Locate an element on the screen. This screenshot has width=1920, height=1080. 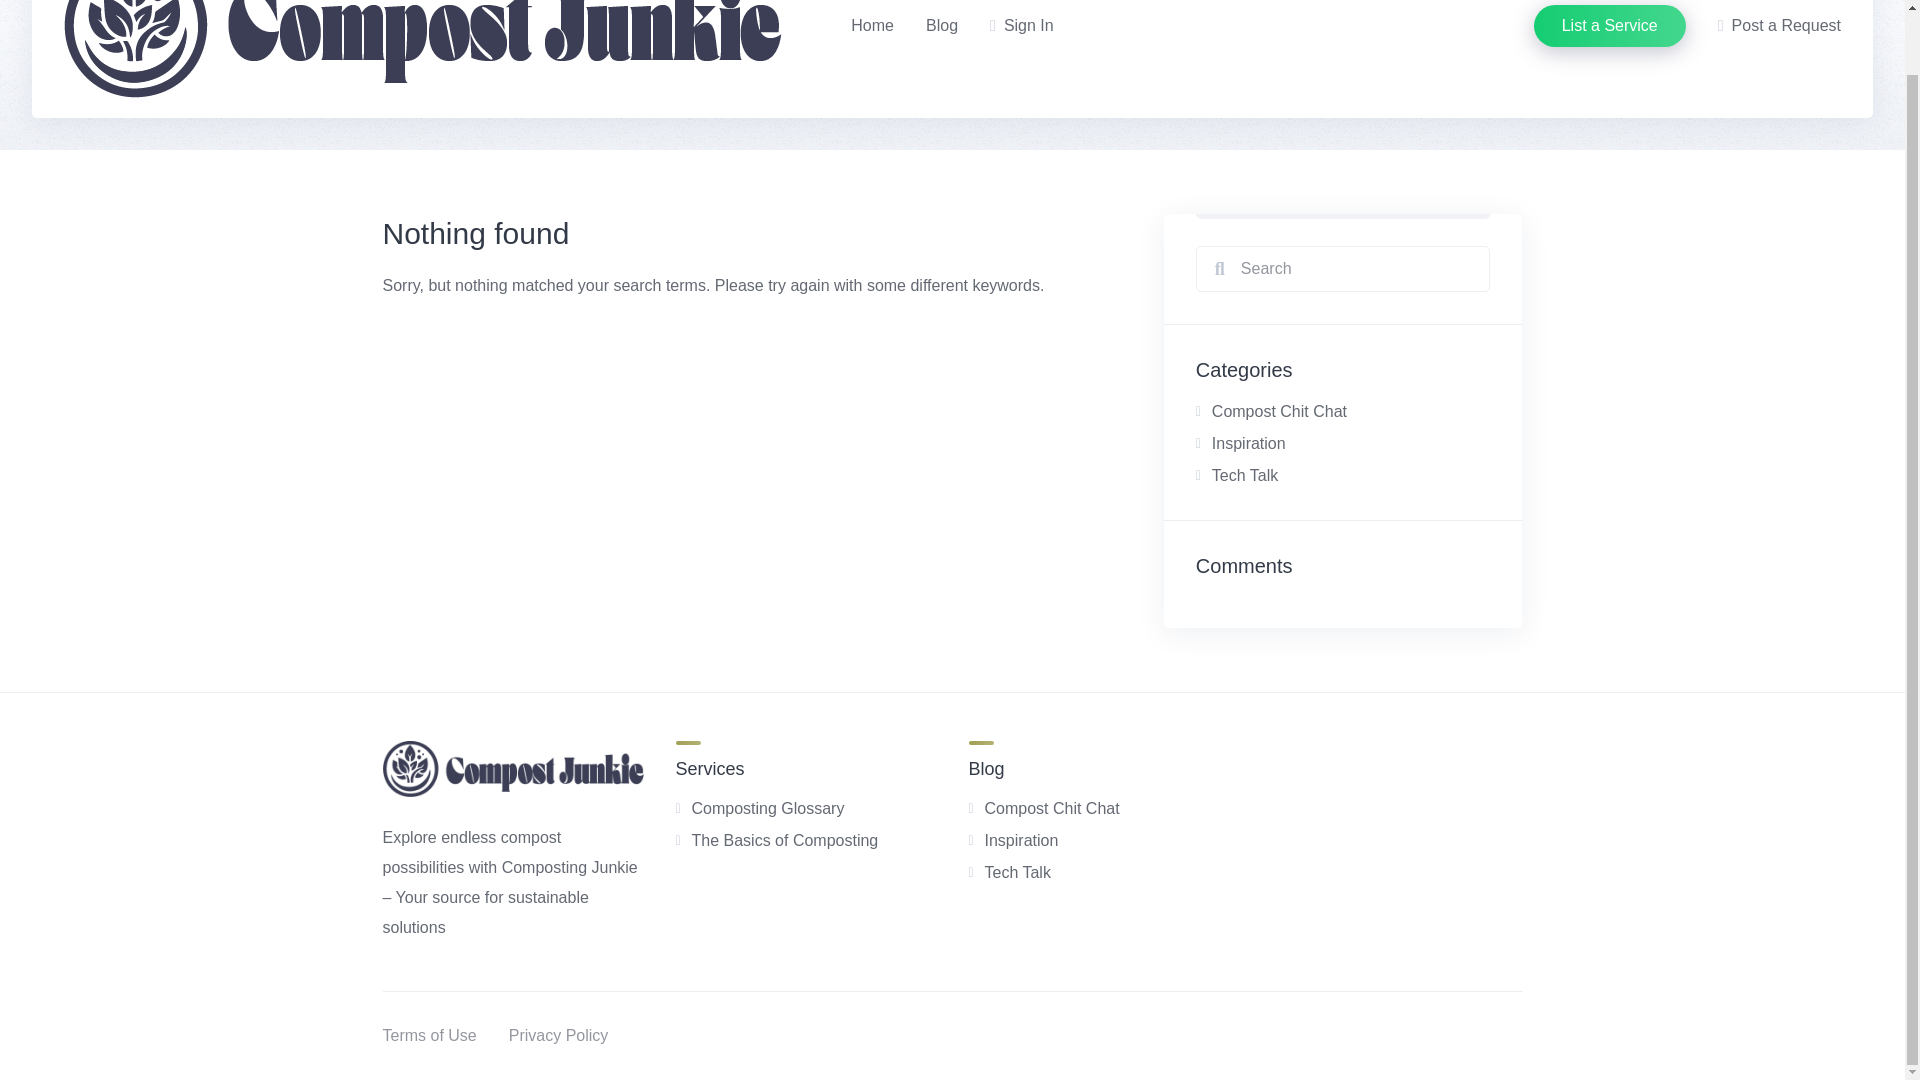
Tech Talk is located at coordinates (1244, 474).